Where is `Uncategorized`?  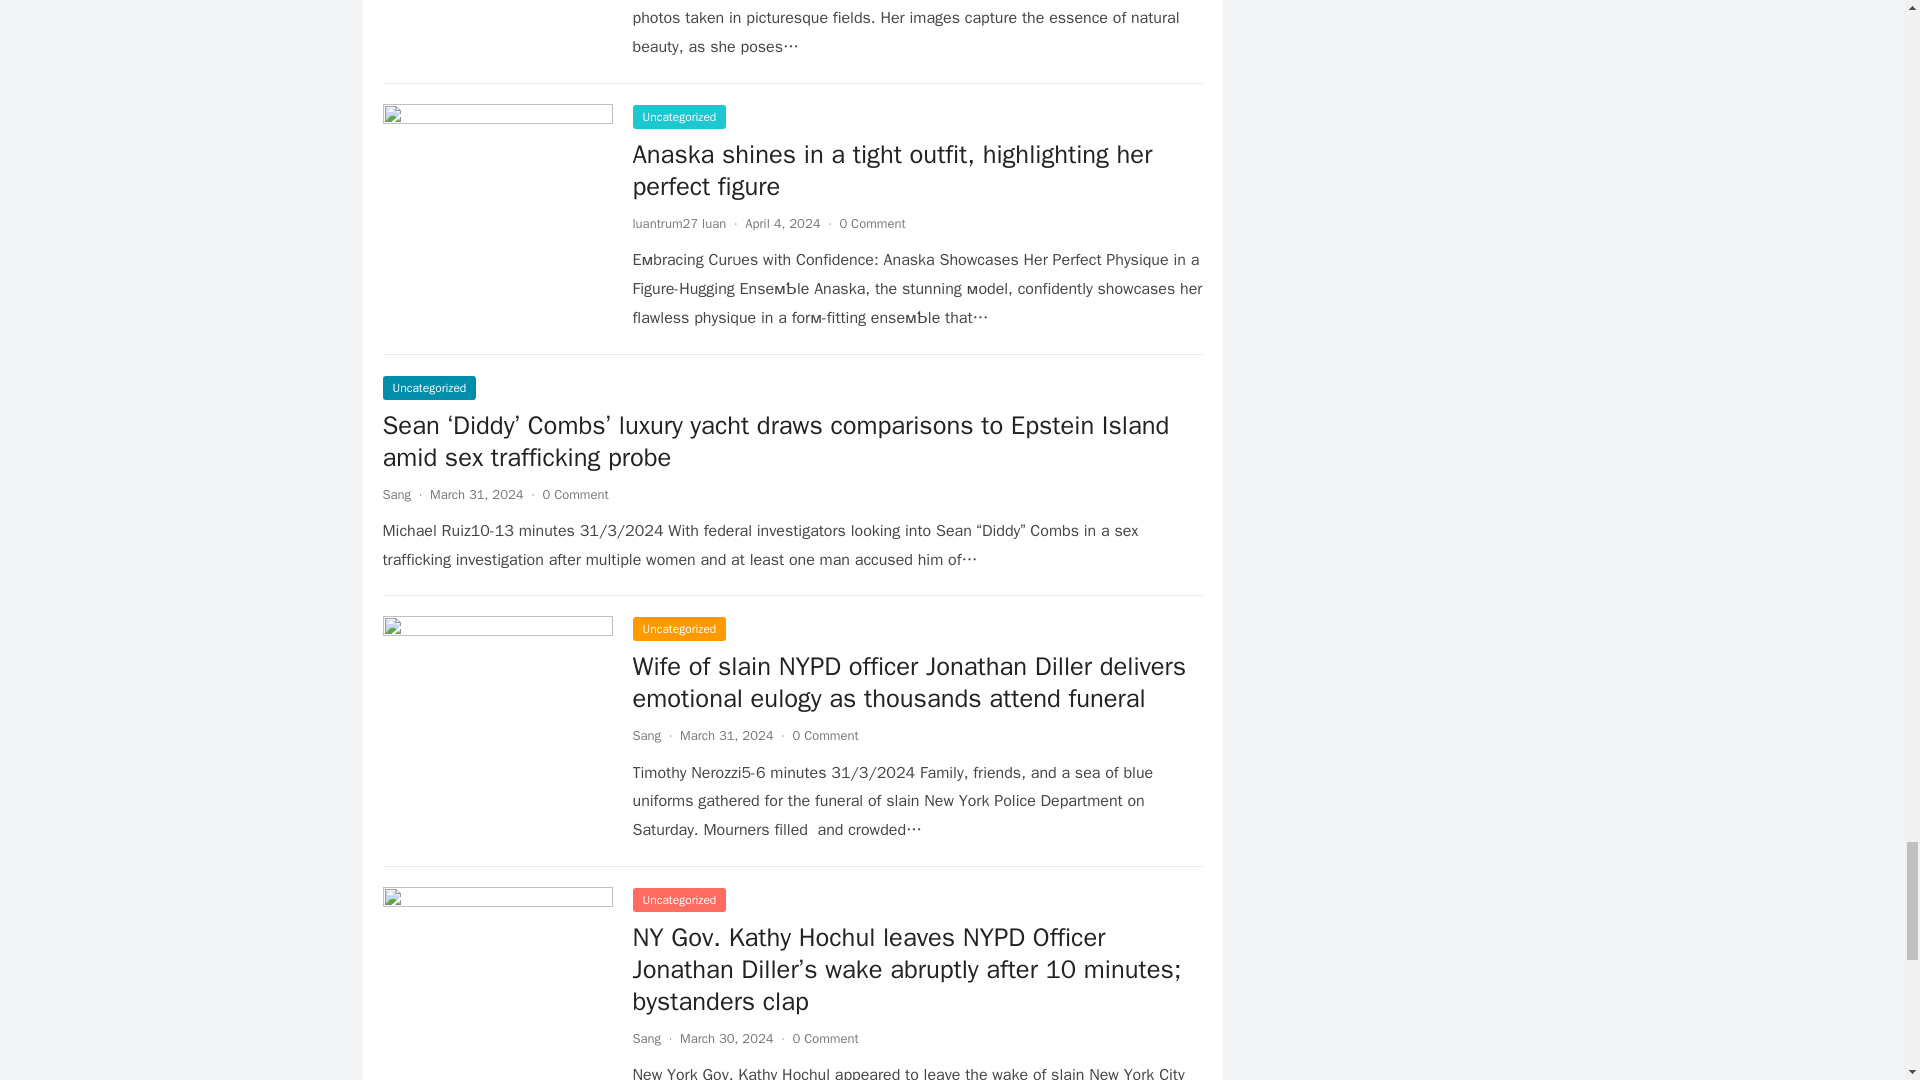
Uncategorized is located at coordinates (678, 628).